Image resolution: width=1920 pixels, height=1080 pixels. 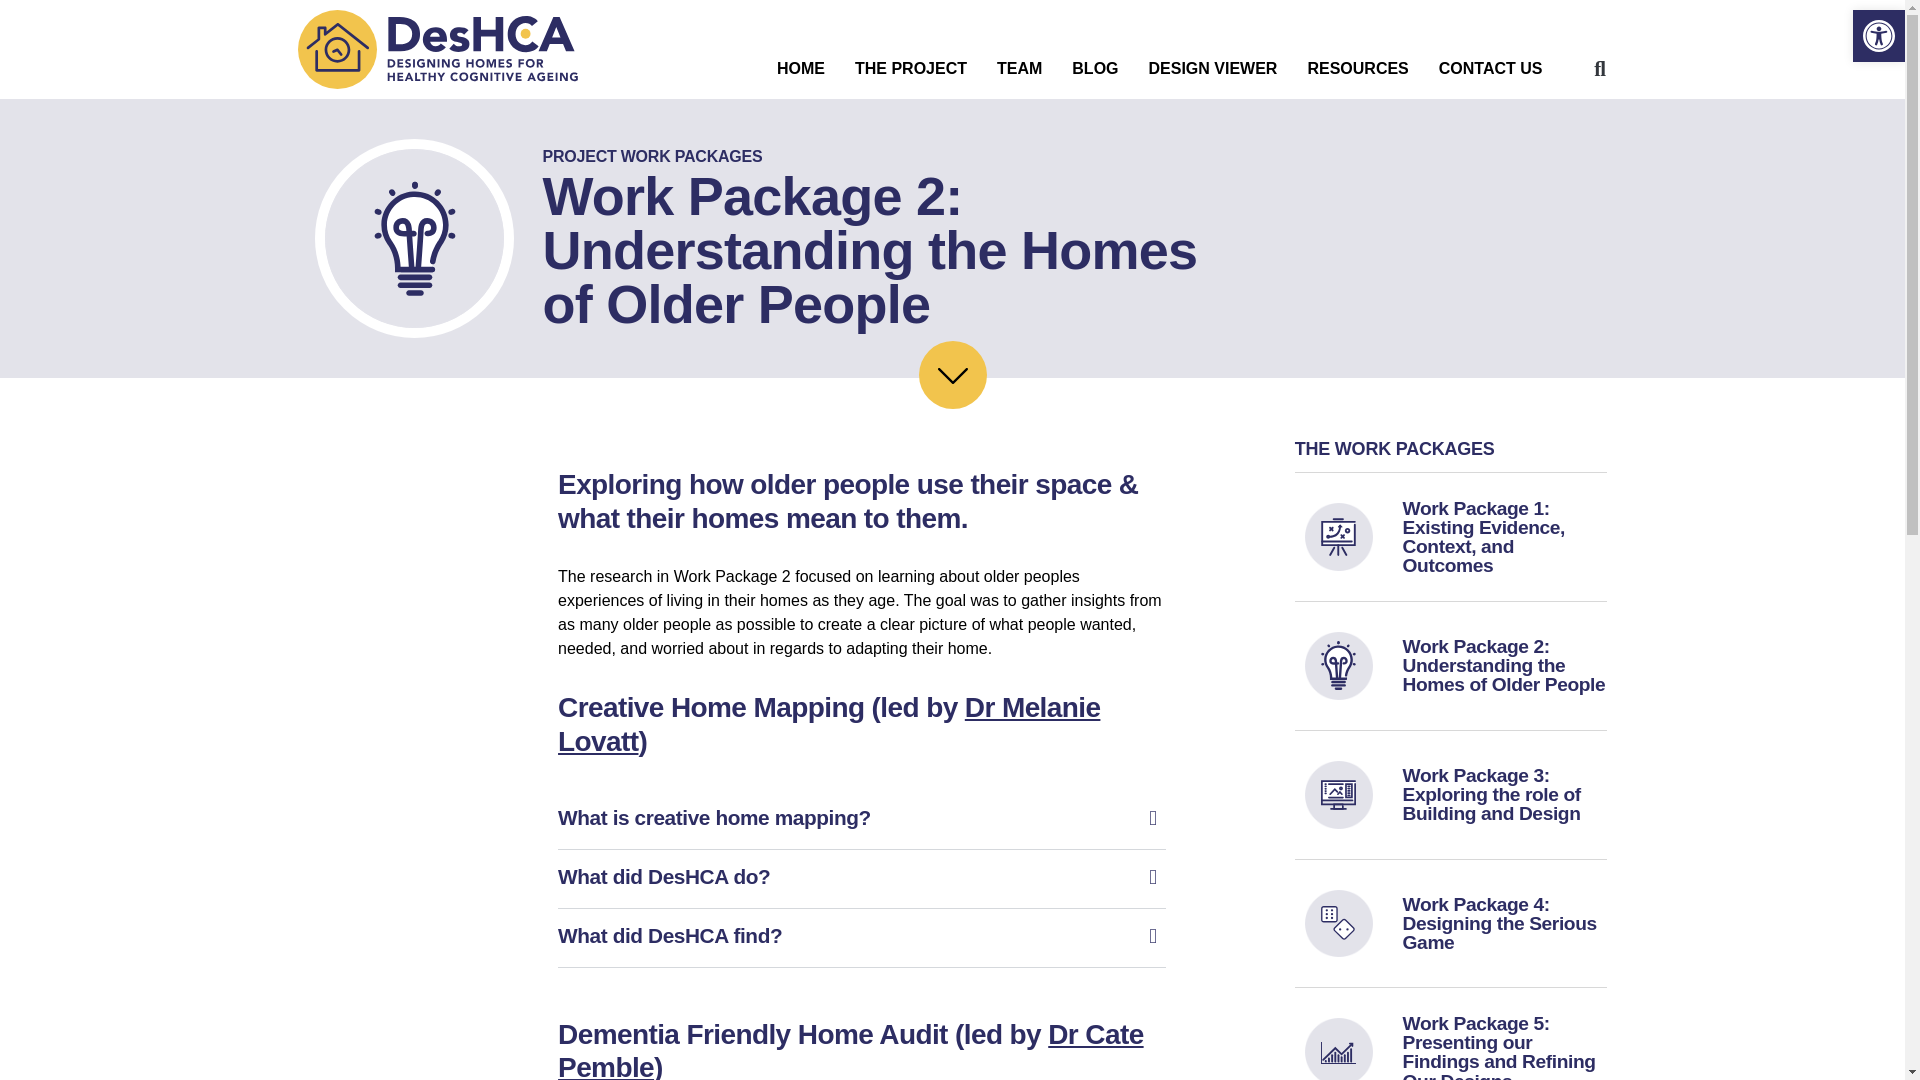 What do you see at coordinates (1094, 68) in the screenshot?
I see `BLOG` at bounding box center [1094, 68].